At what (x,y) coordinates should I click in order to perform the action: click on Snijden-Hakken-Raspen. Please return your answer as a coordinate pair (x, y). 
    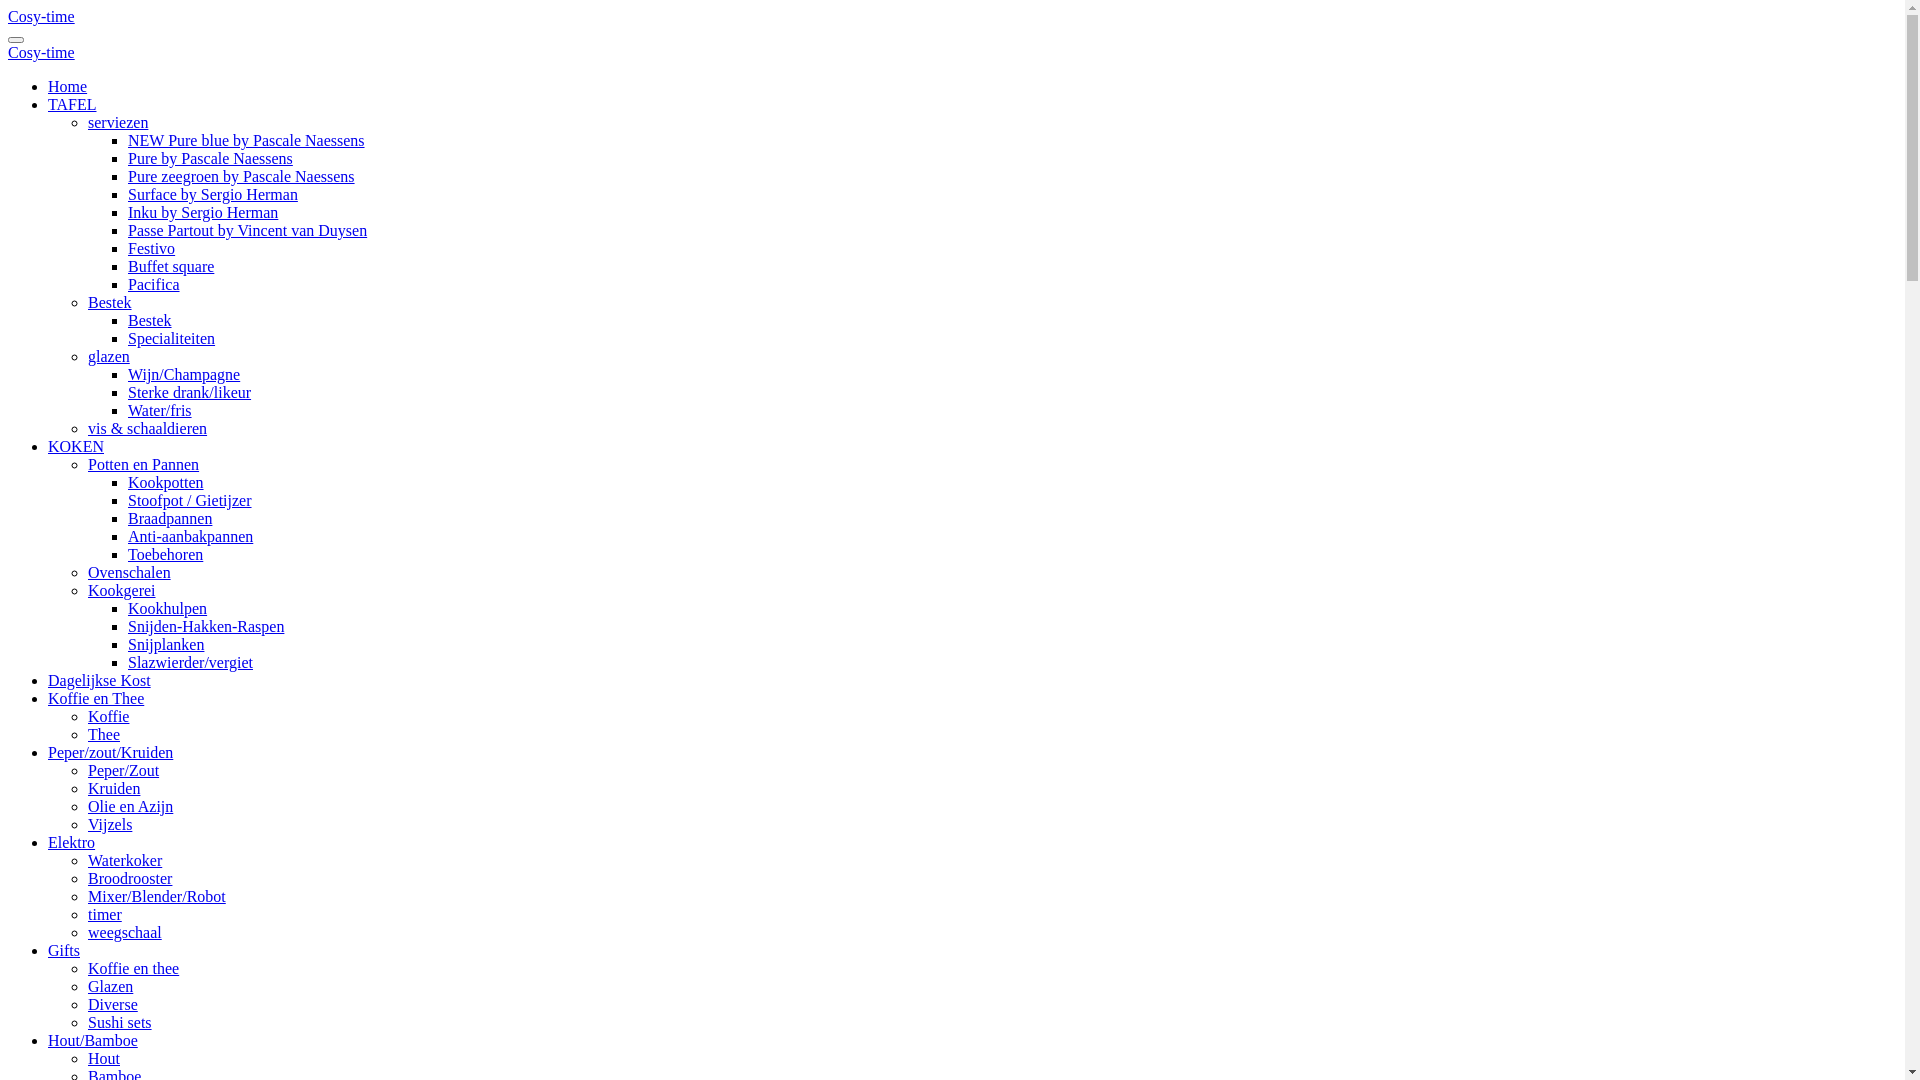
    Looking at the image, I should click on (206, 626).